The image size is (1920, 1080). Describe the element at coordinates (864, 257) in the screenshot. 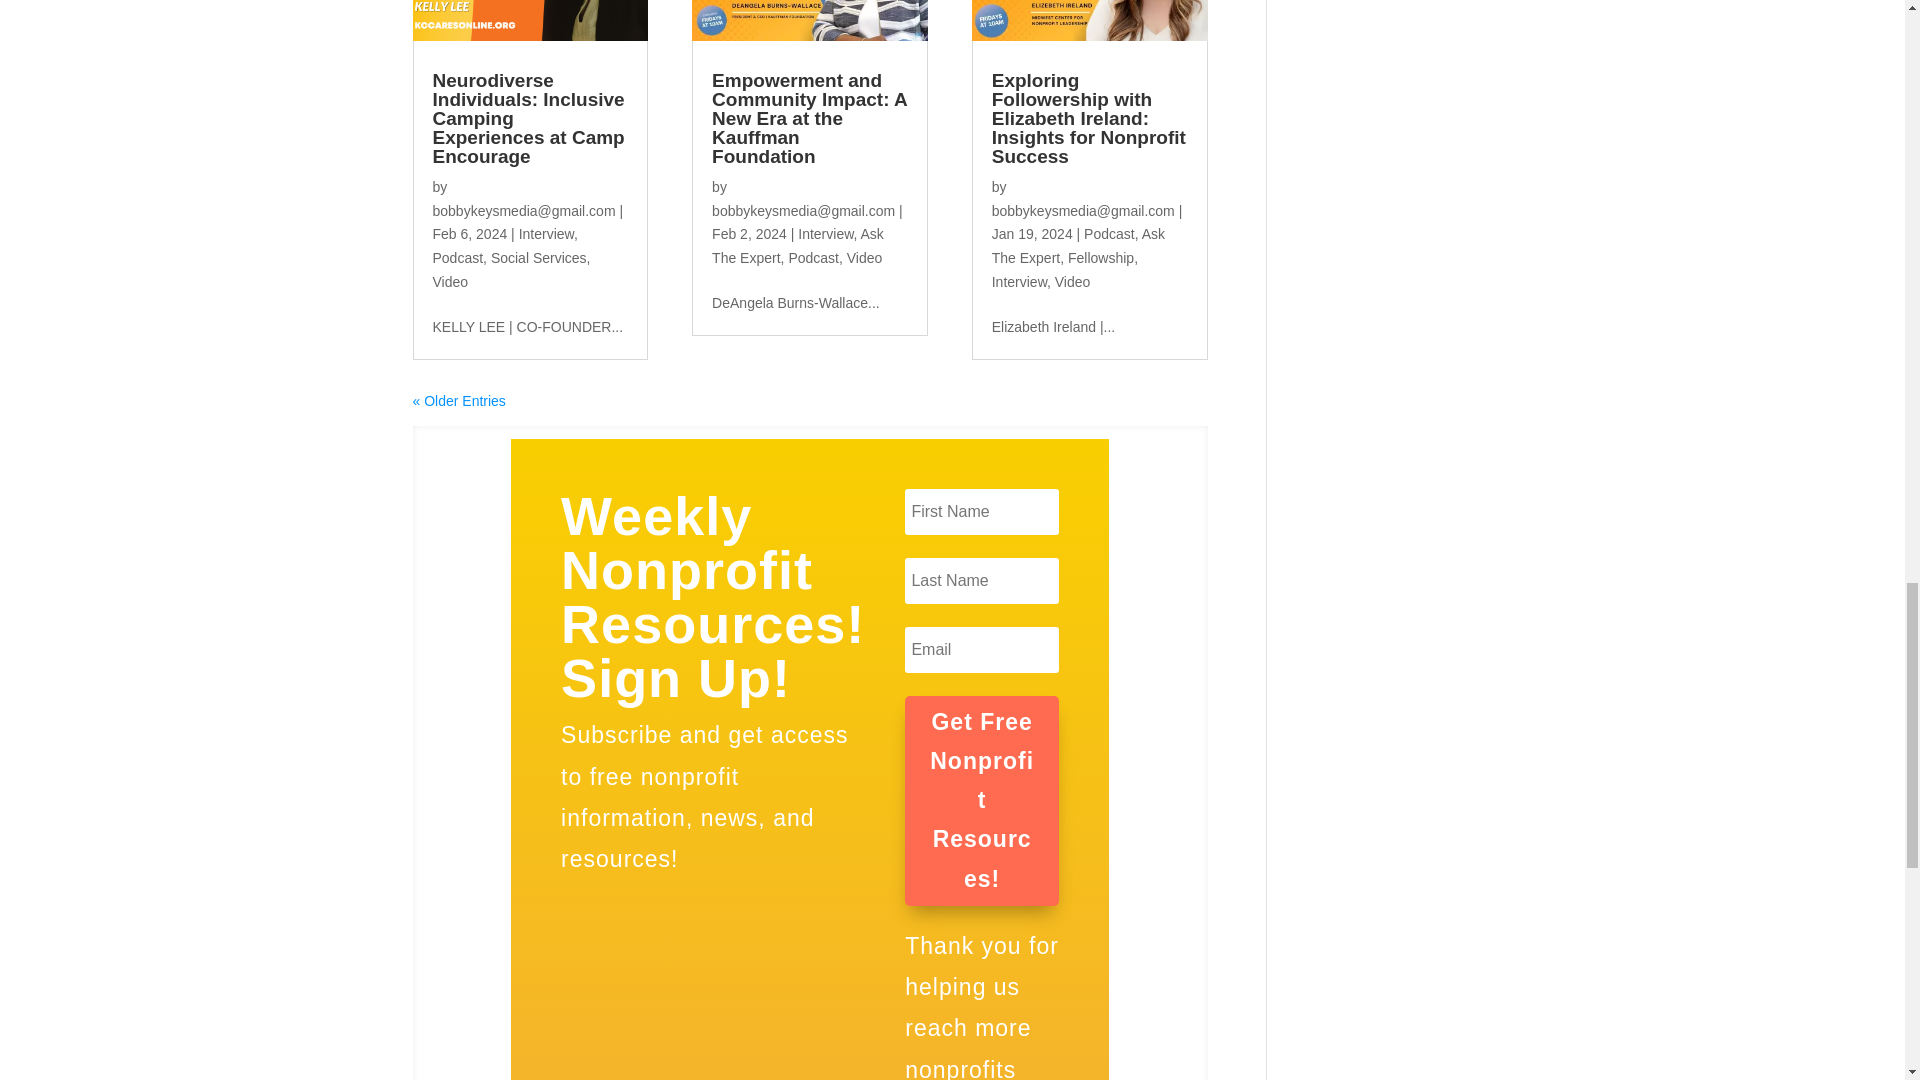

I see `Video` at that location.